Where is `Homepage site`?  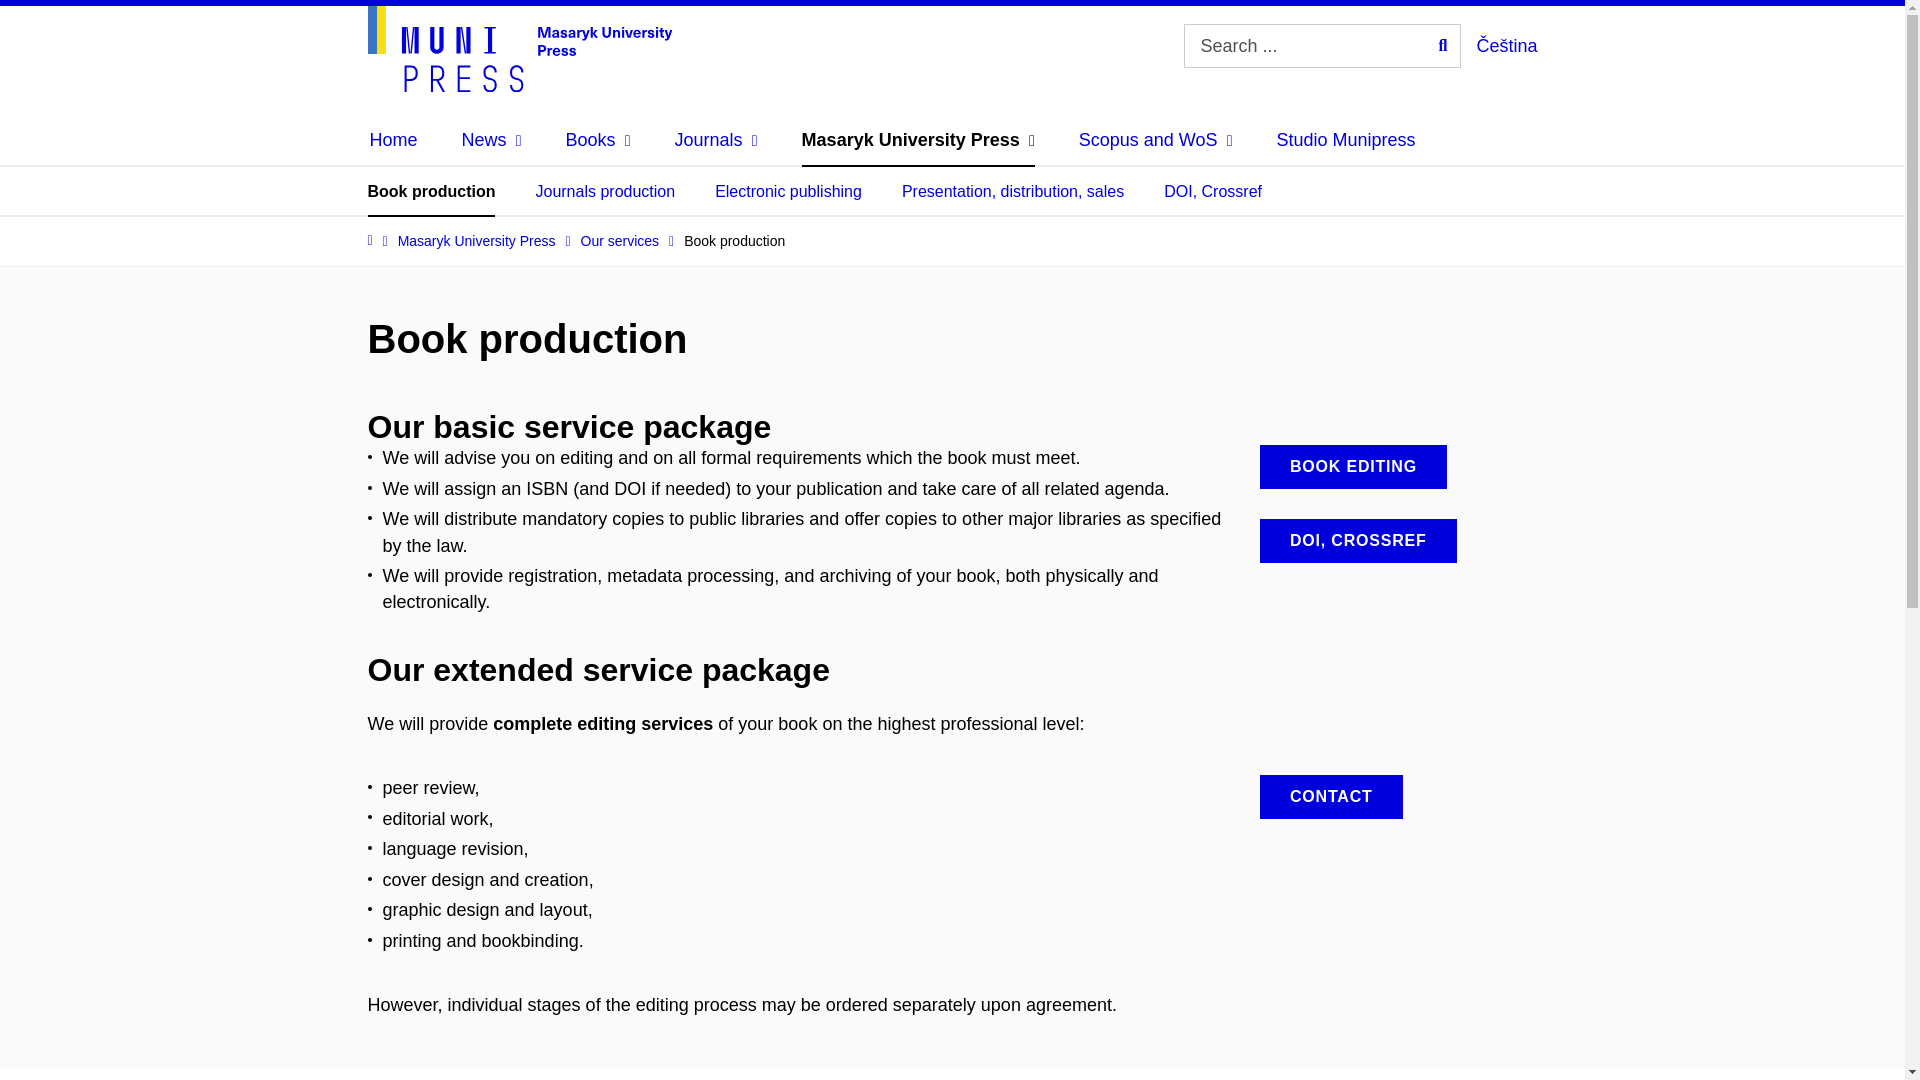
Homepage site is located at coordinates (520, 48).